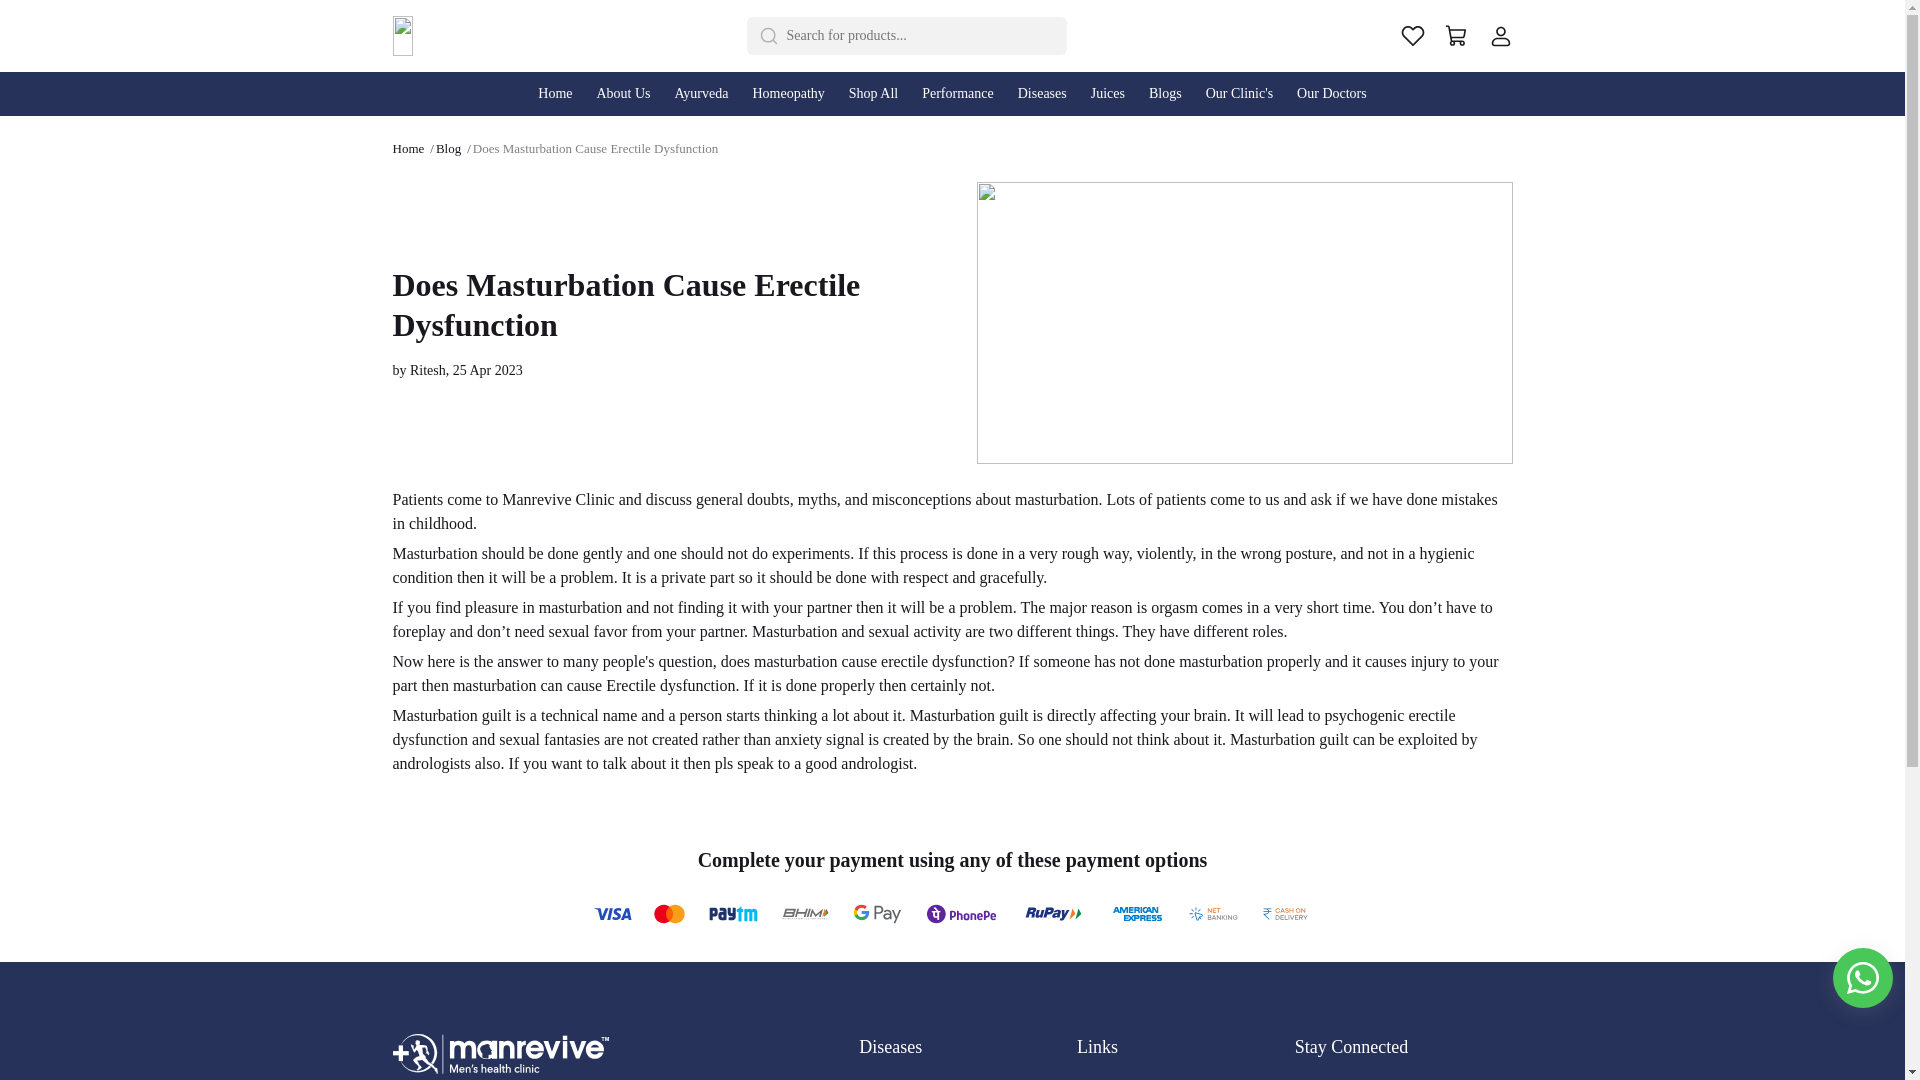  What do you see at coordinates (702, 94) in the screenshot?
I see `Ayurveda` at bounding box center [702, 94].